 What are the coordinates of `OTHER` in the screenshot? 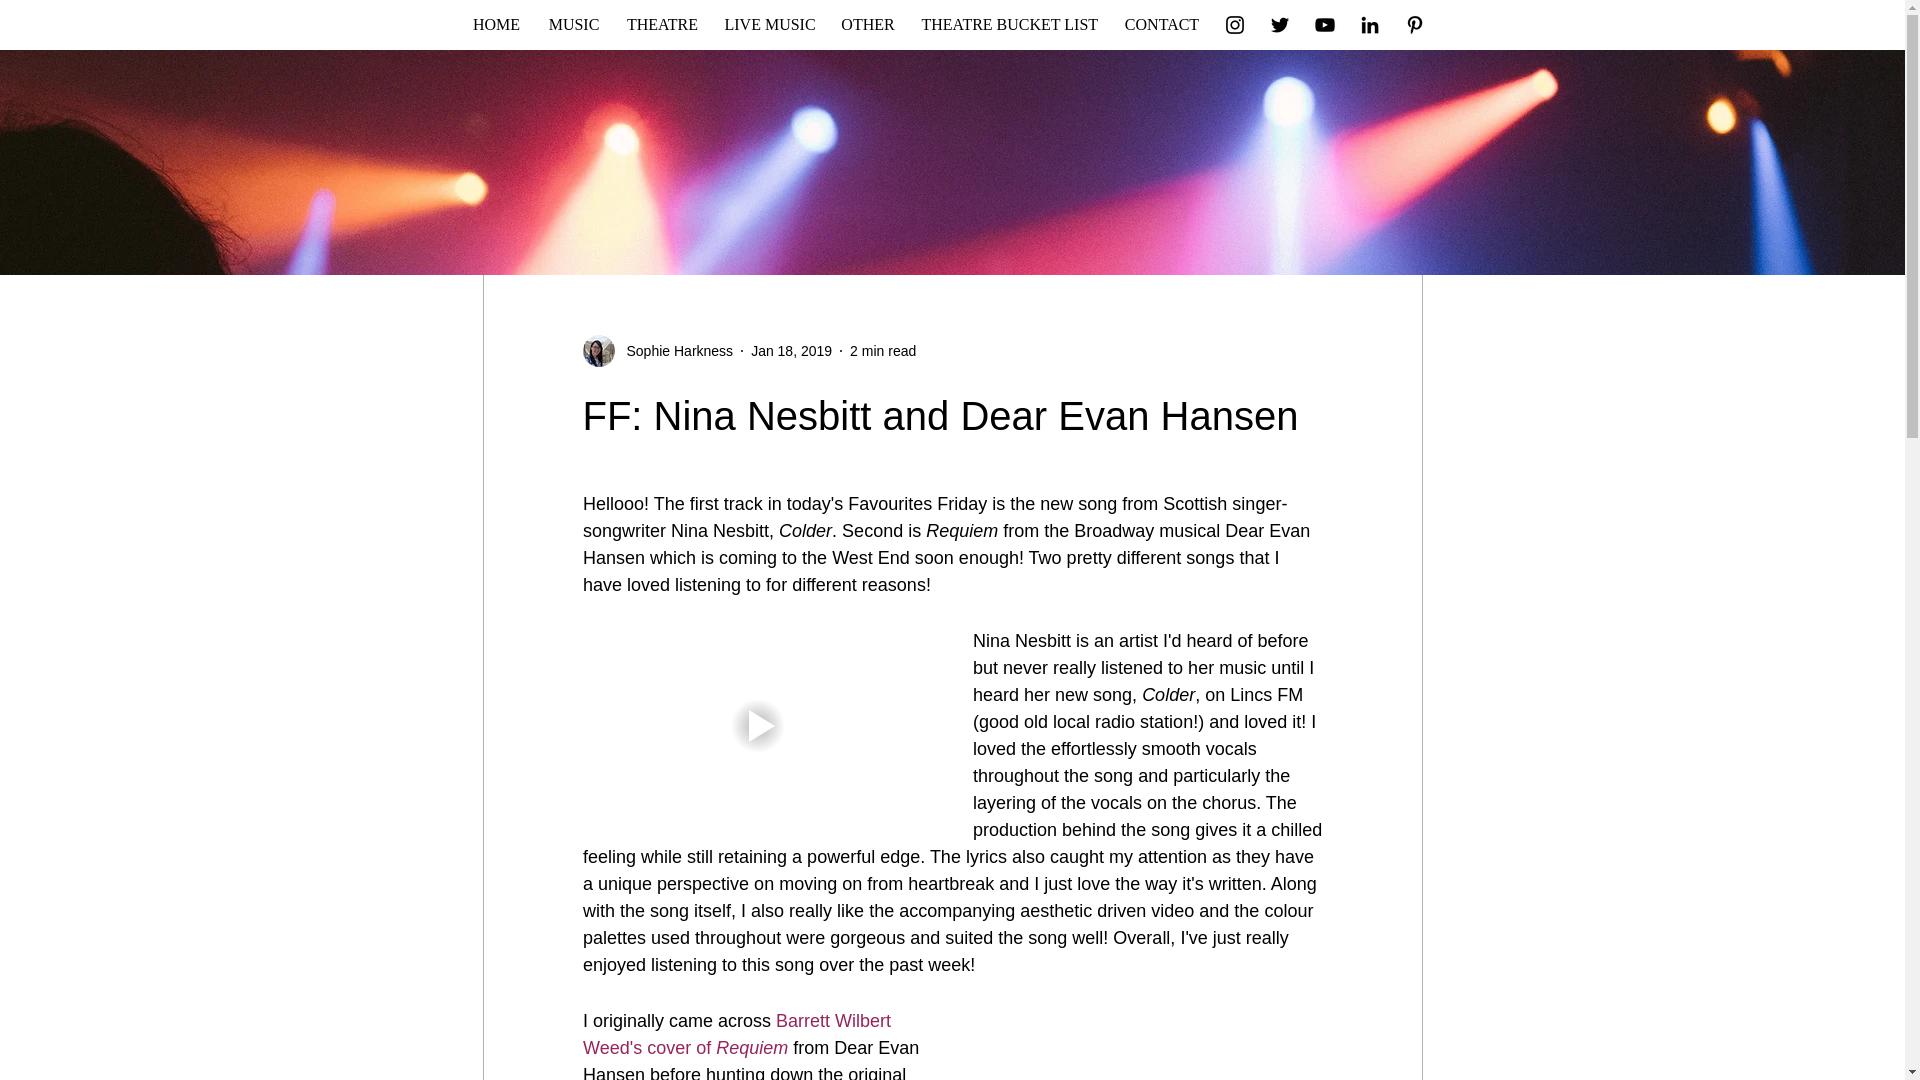 It's located at (868, 24).